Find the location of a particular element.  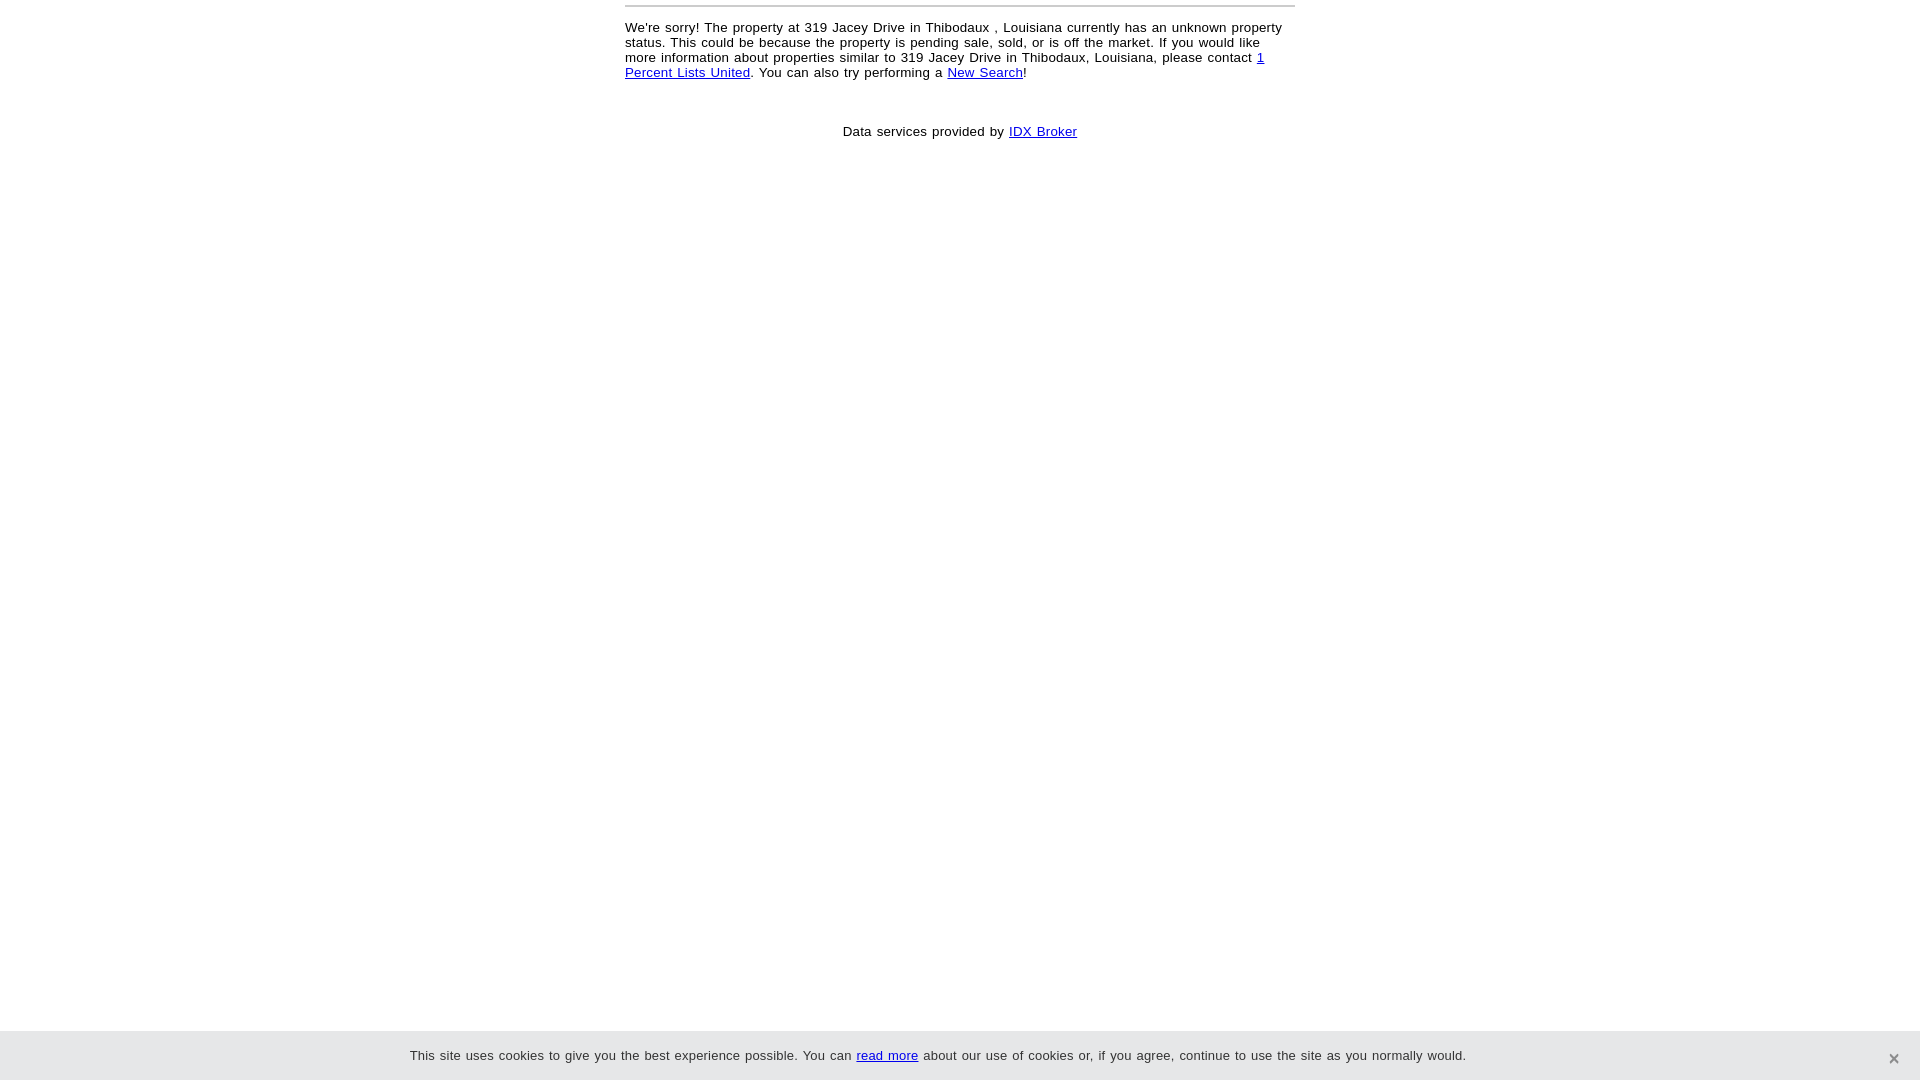

1 Percent Lists United is located at coordinates (944, 65).